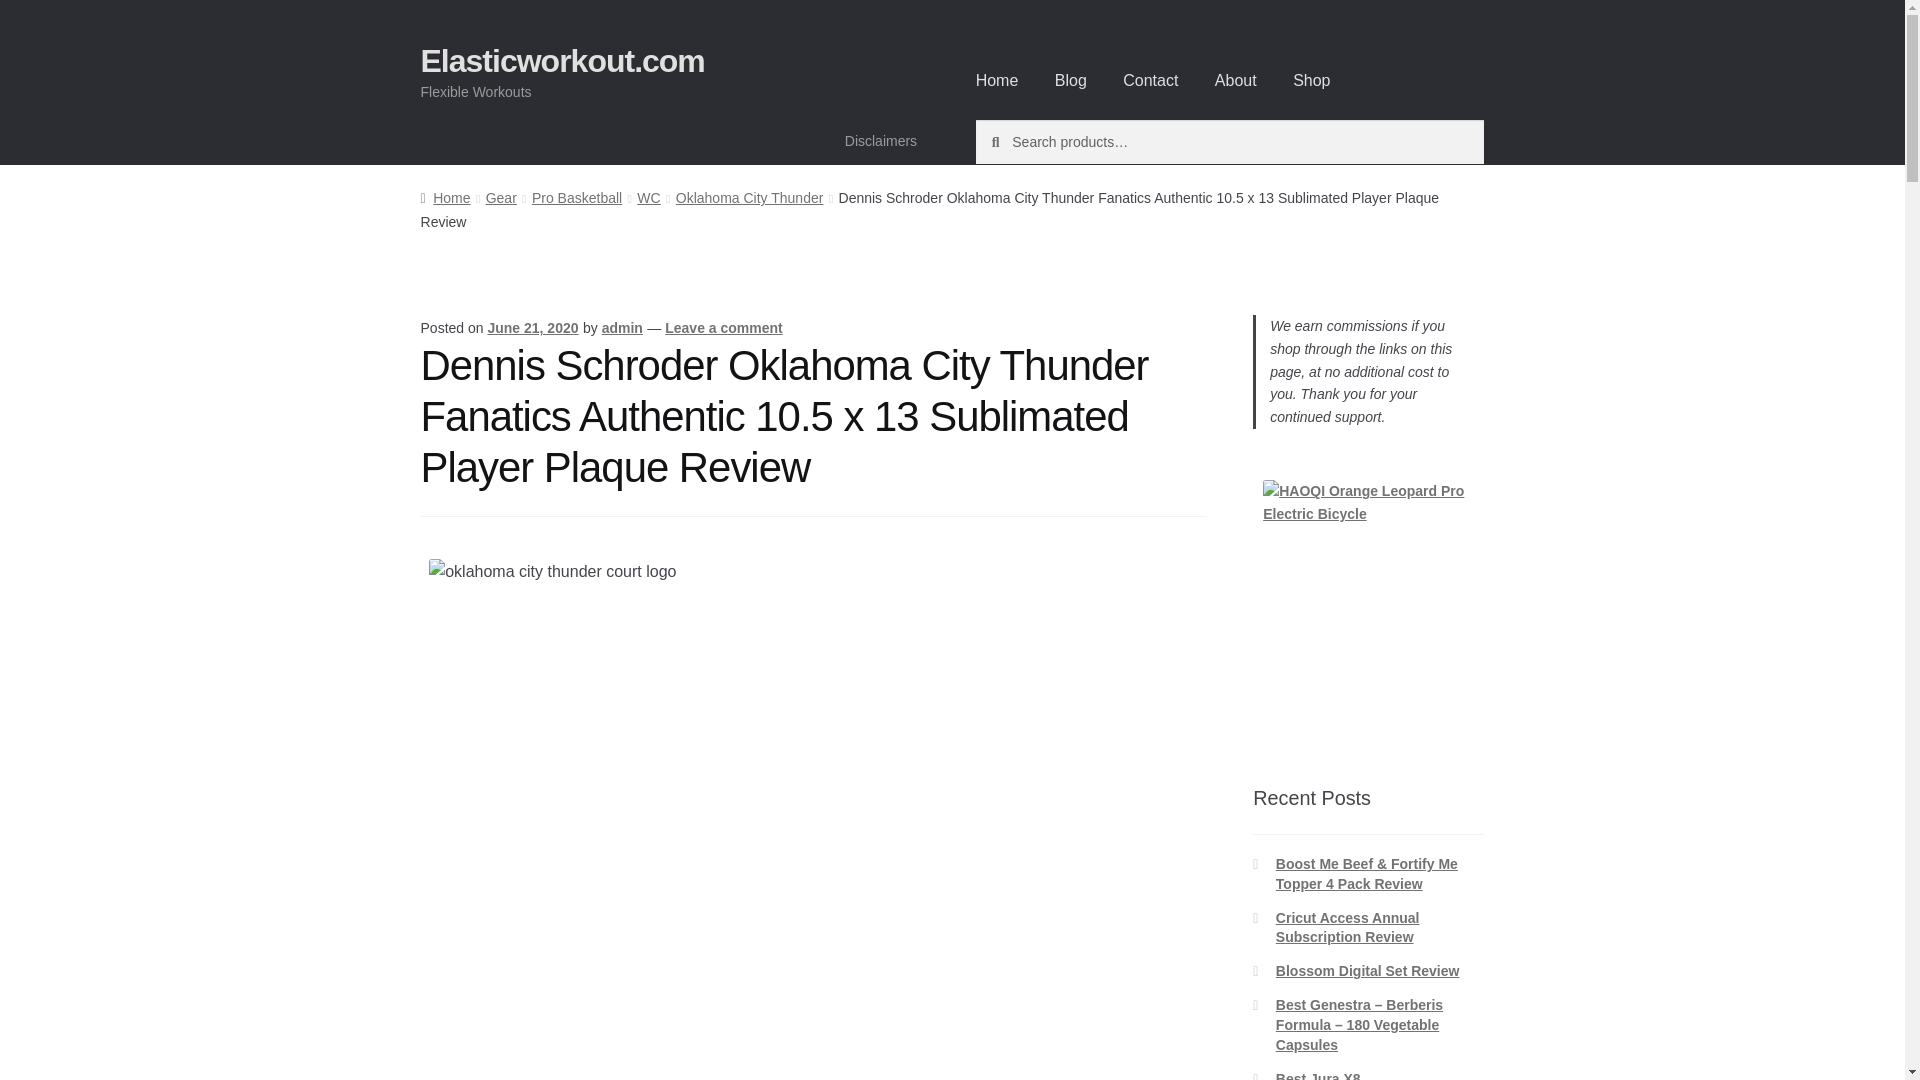 The image size is (1920, 1080). Describe the element at coordinates (724, 327) in the screenshot. I see `Leave a comment` at that location.